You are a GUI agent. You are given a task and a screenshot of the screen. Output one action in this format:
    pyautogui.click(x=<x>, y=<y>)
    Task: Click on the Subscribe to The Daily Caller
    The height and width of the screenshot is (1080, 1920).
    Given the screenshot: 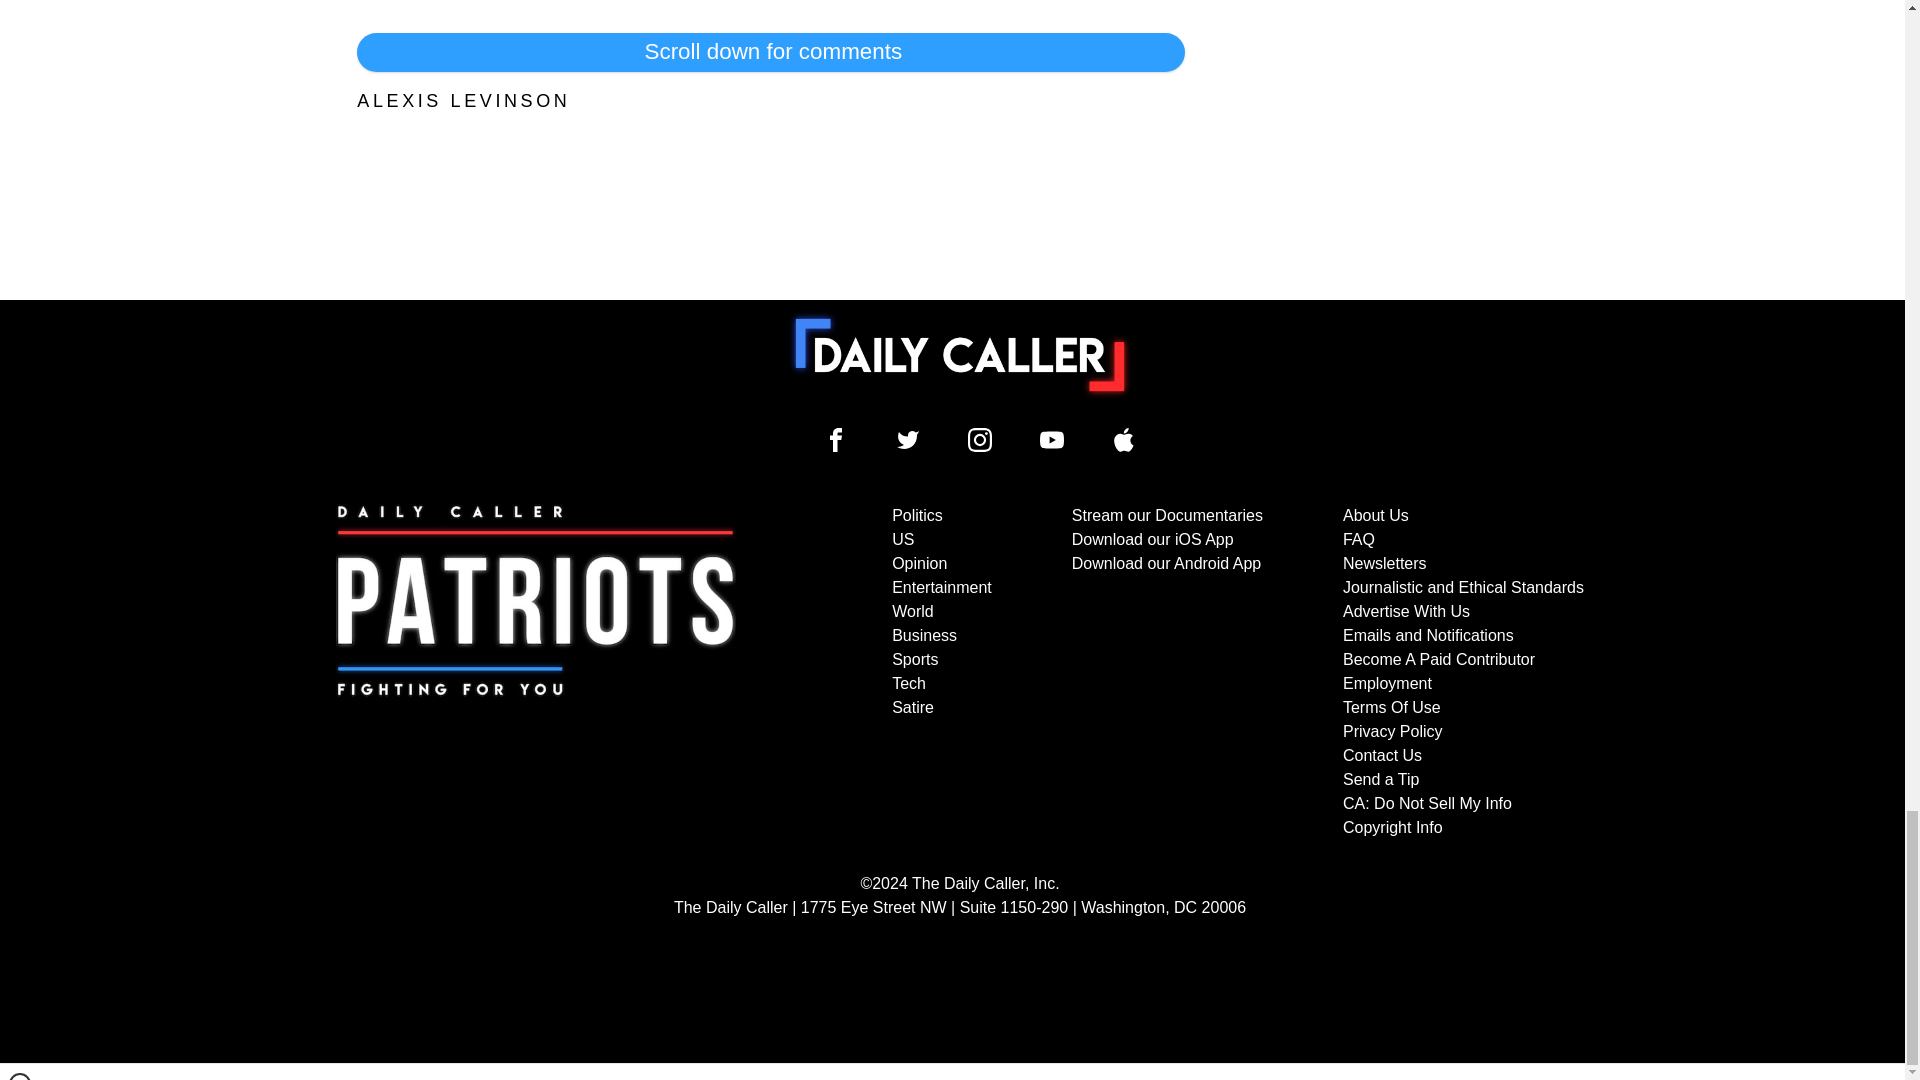 What is the action you would take?
    pyautogui.click(x=536, y=672)
    